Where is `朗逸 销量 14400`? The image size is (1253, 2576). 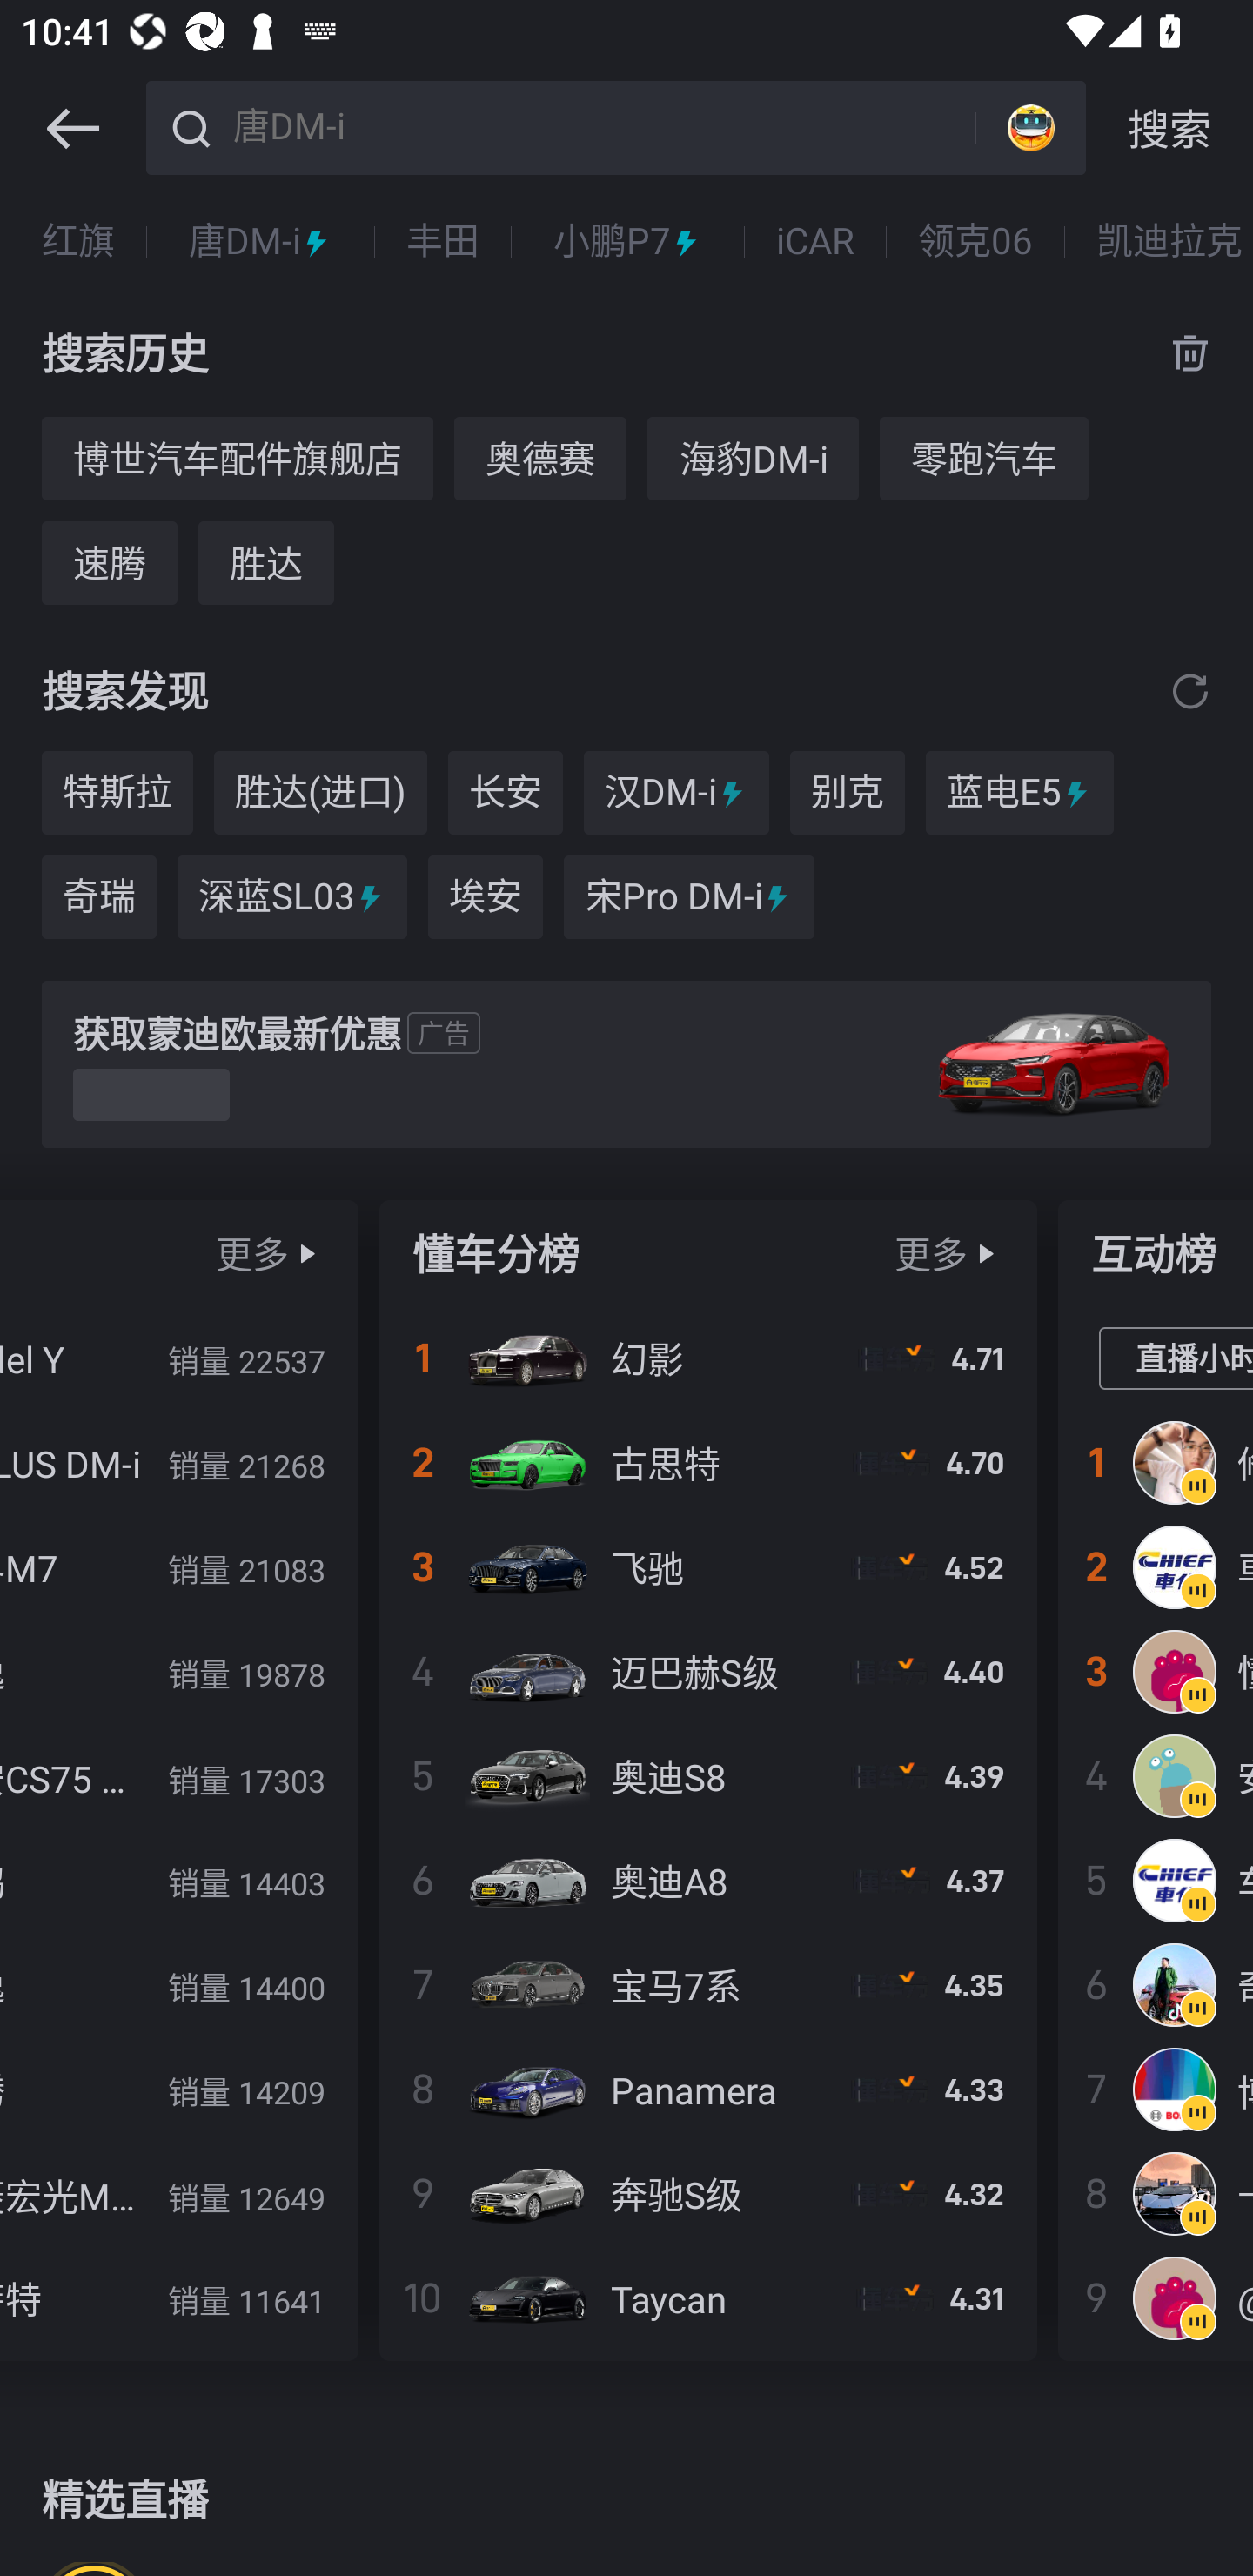 朗逸 销量 14400 is located at coordinates (178, 1984).